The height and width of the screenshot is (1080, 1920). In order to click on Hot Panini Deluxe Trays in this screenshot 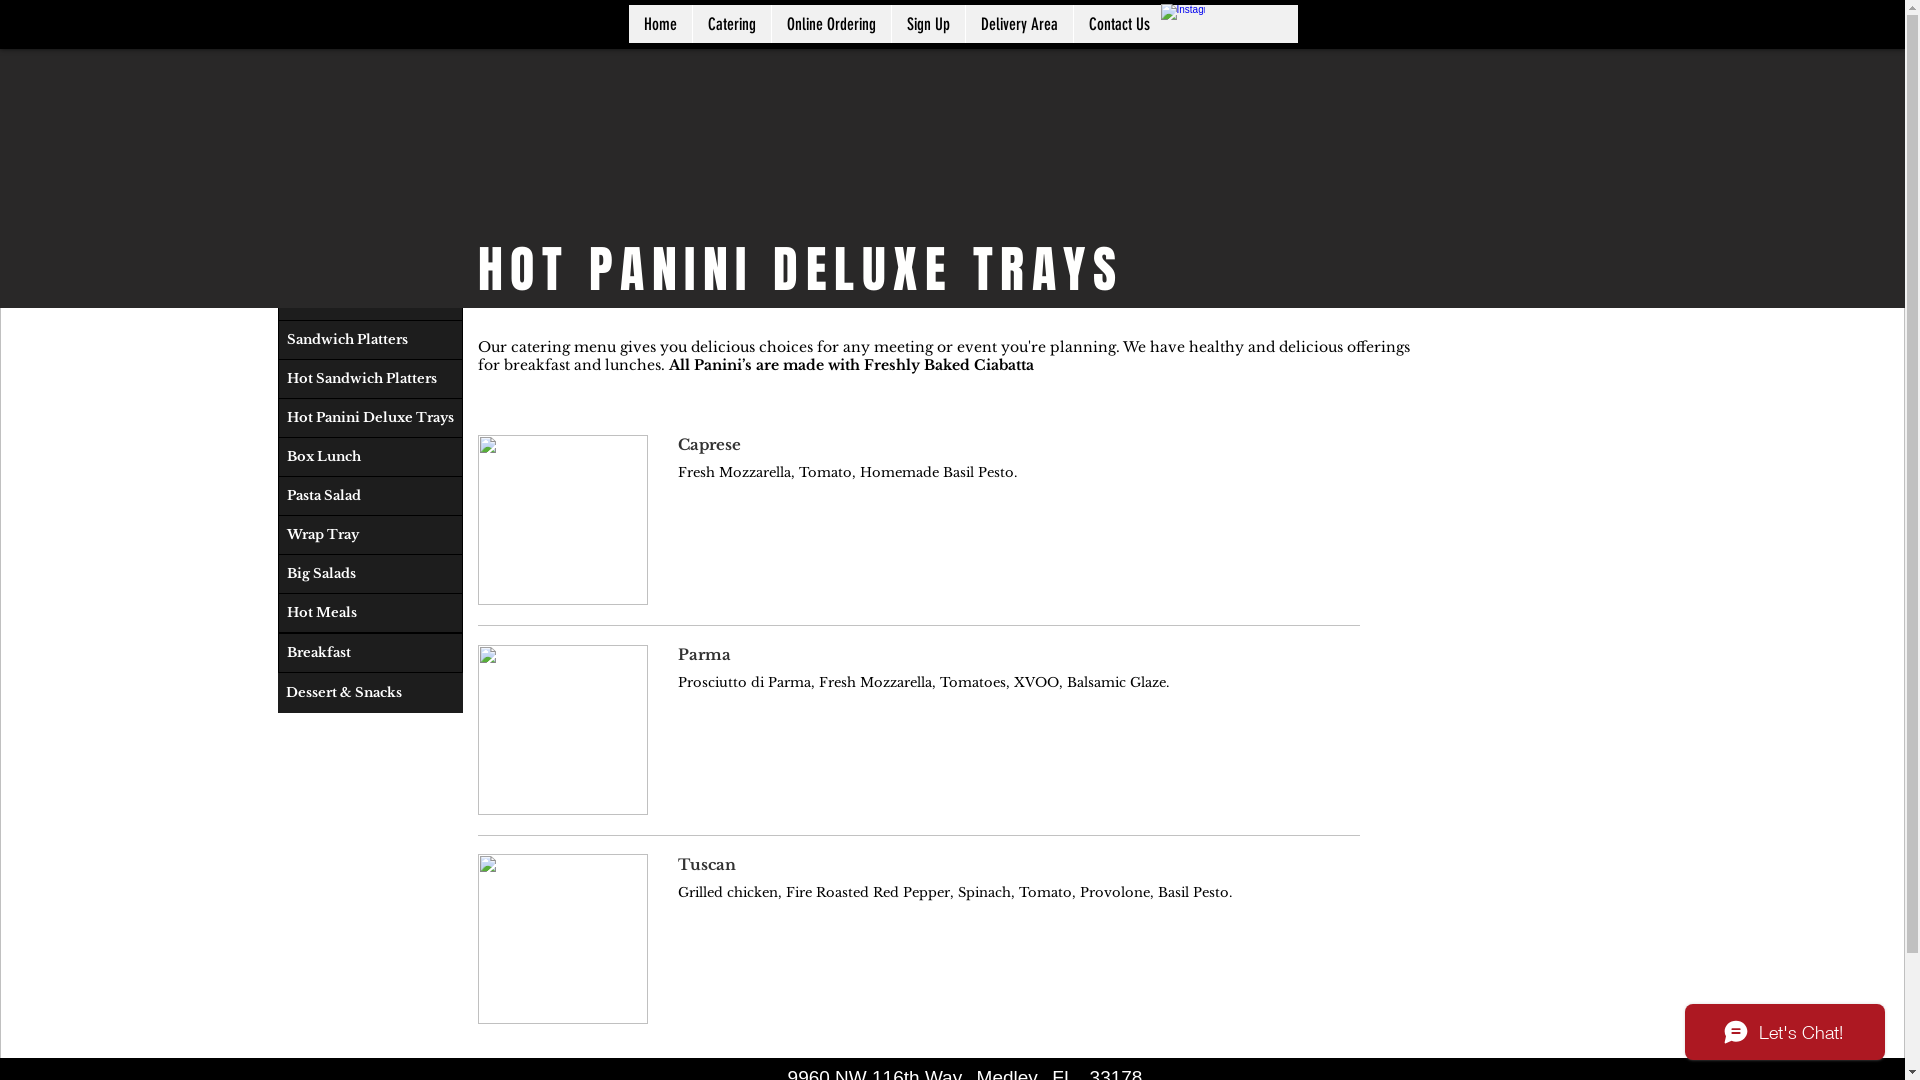, I will do `click(370, 418)`.